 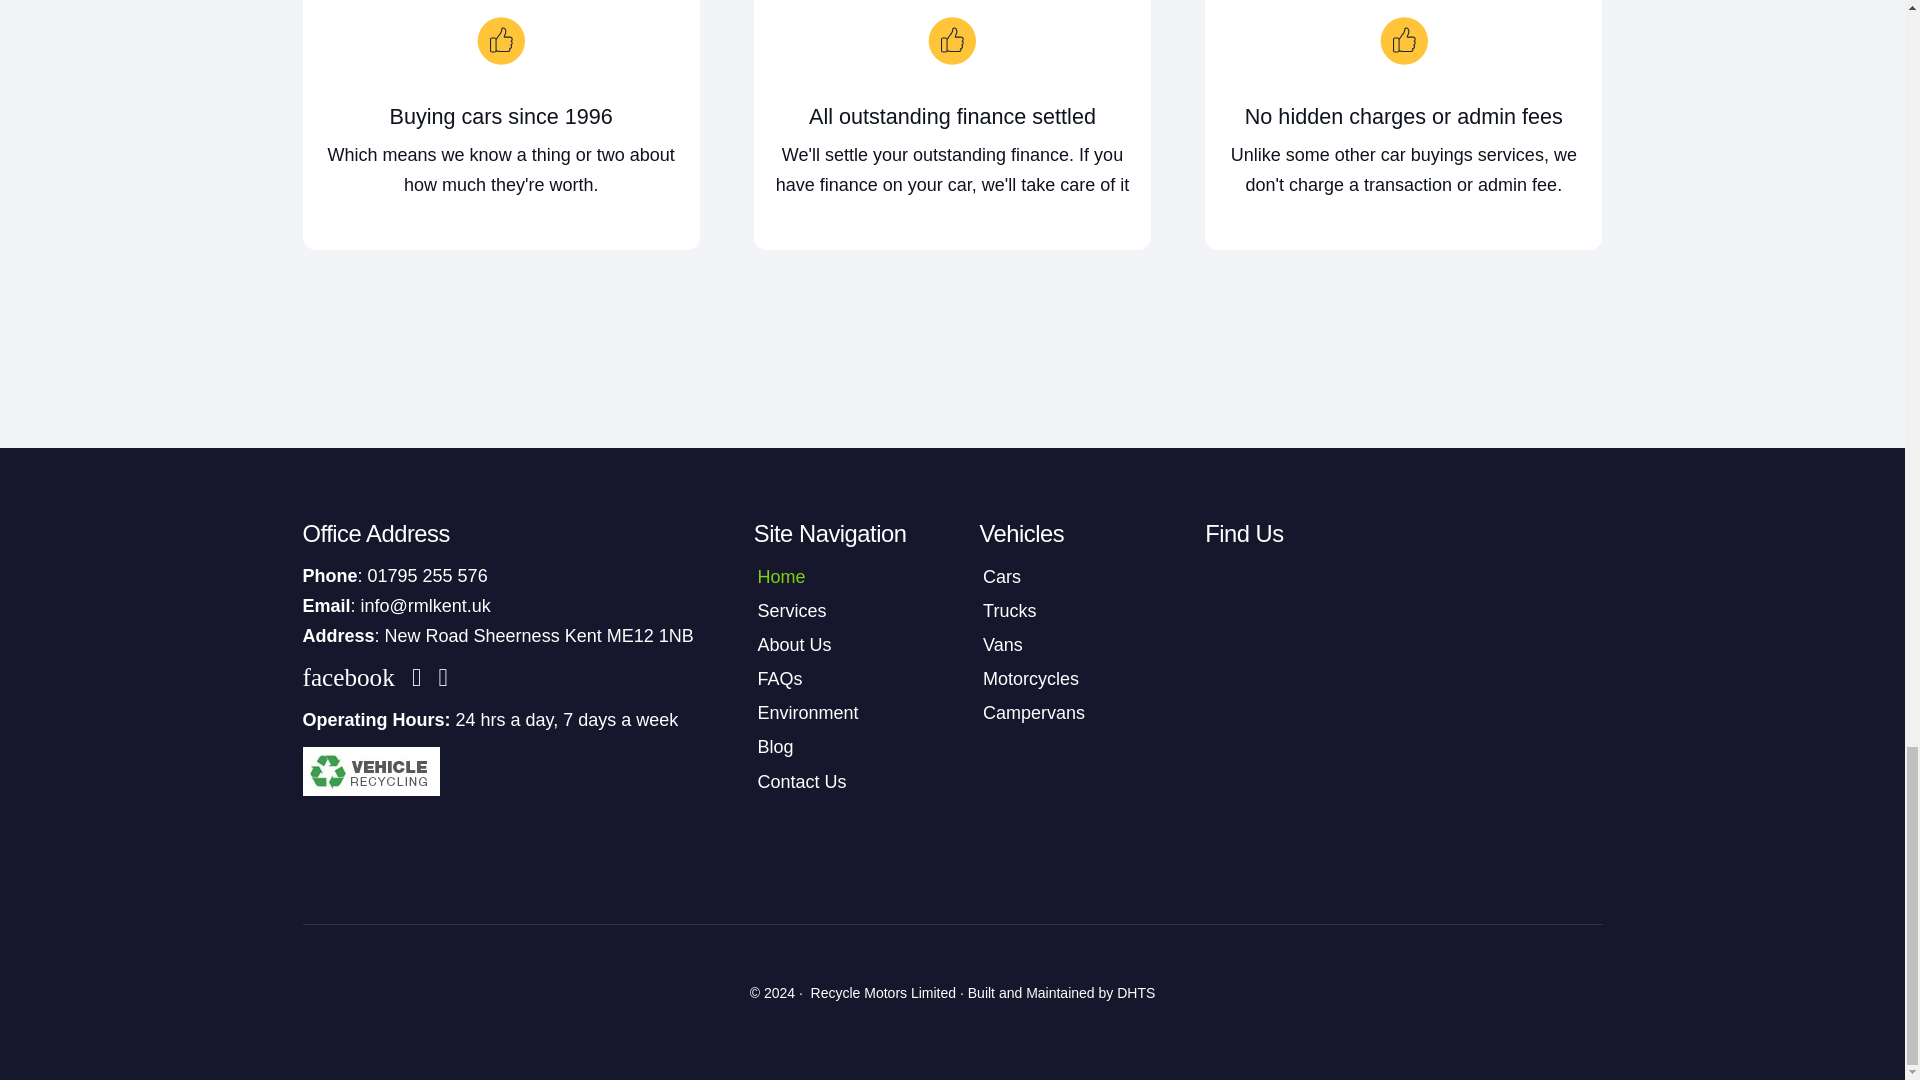 I want to click on Environment, so click(x=840, y=714).